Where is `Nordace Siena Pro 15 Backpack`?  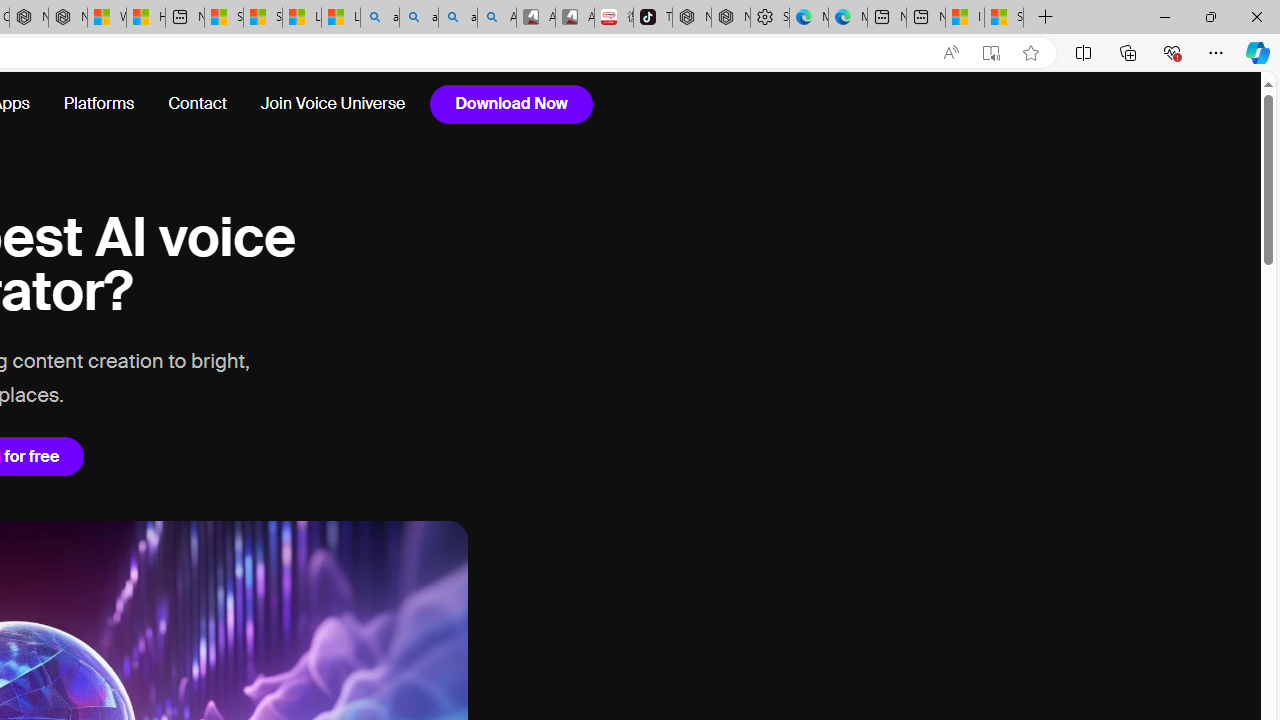 Nordace Siena Pro 15 Backpack is located at coordinates (730, 18).